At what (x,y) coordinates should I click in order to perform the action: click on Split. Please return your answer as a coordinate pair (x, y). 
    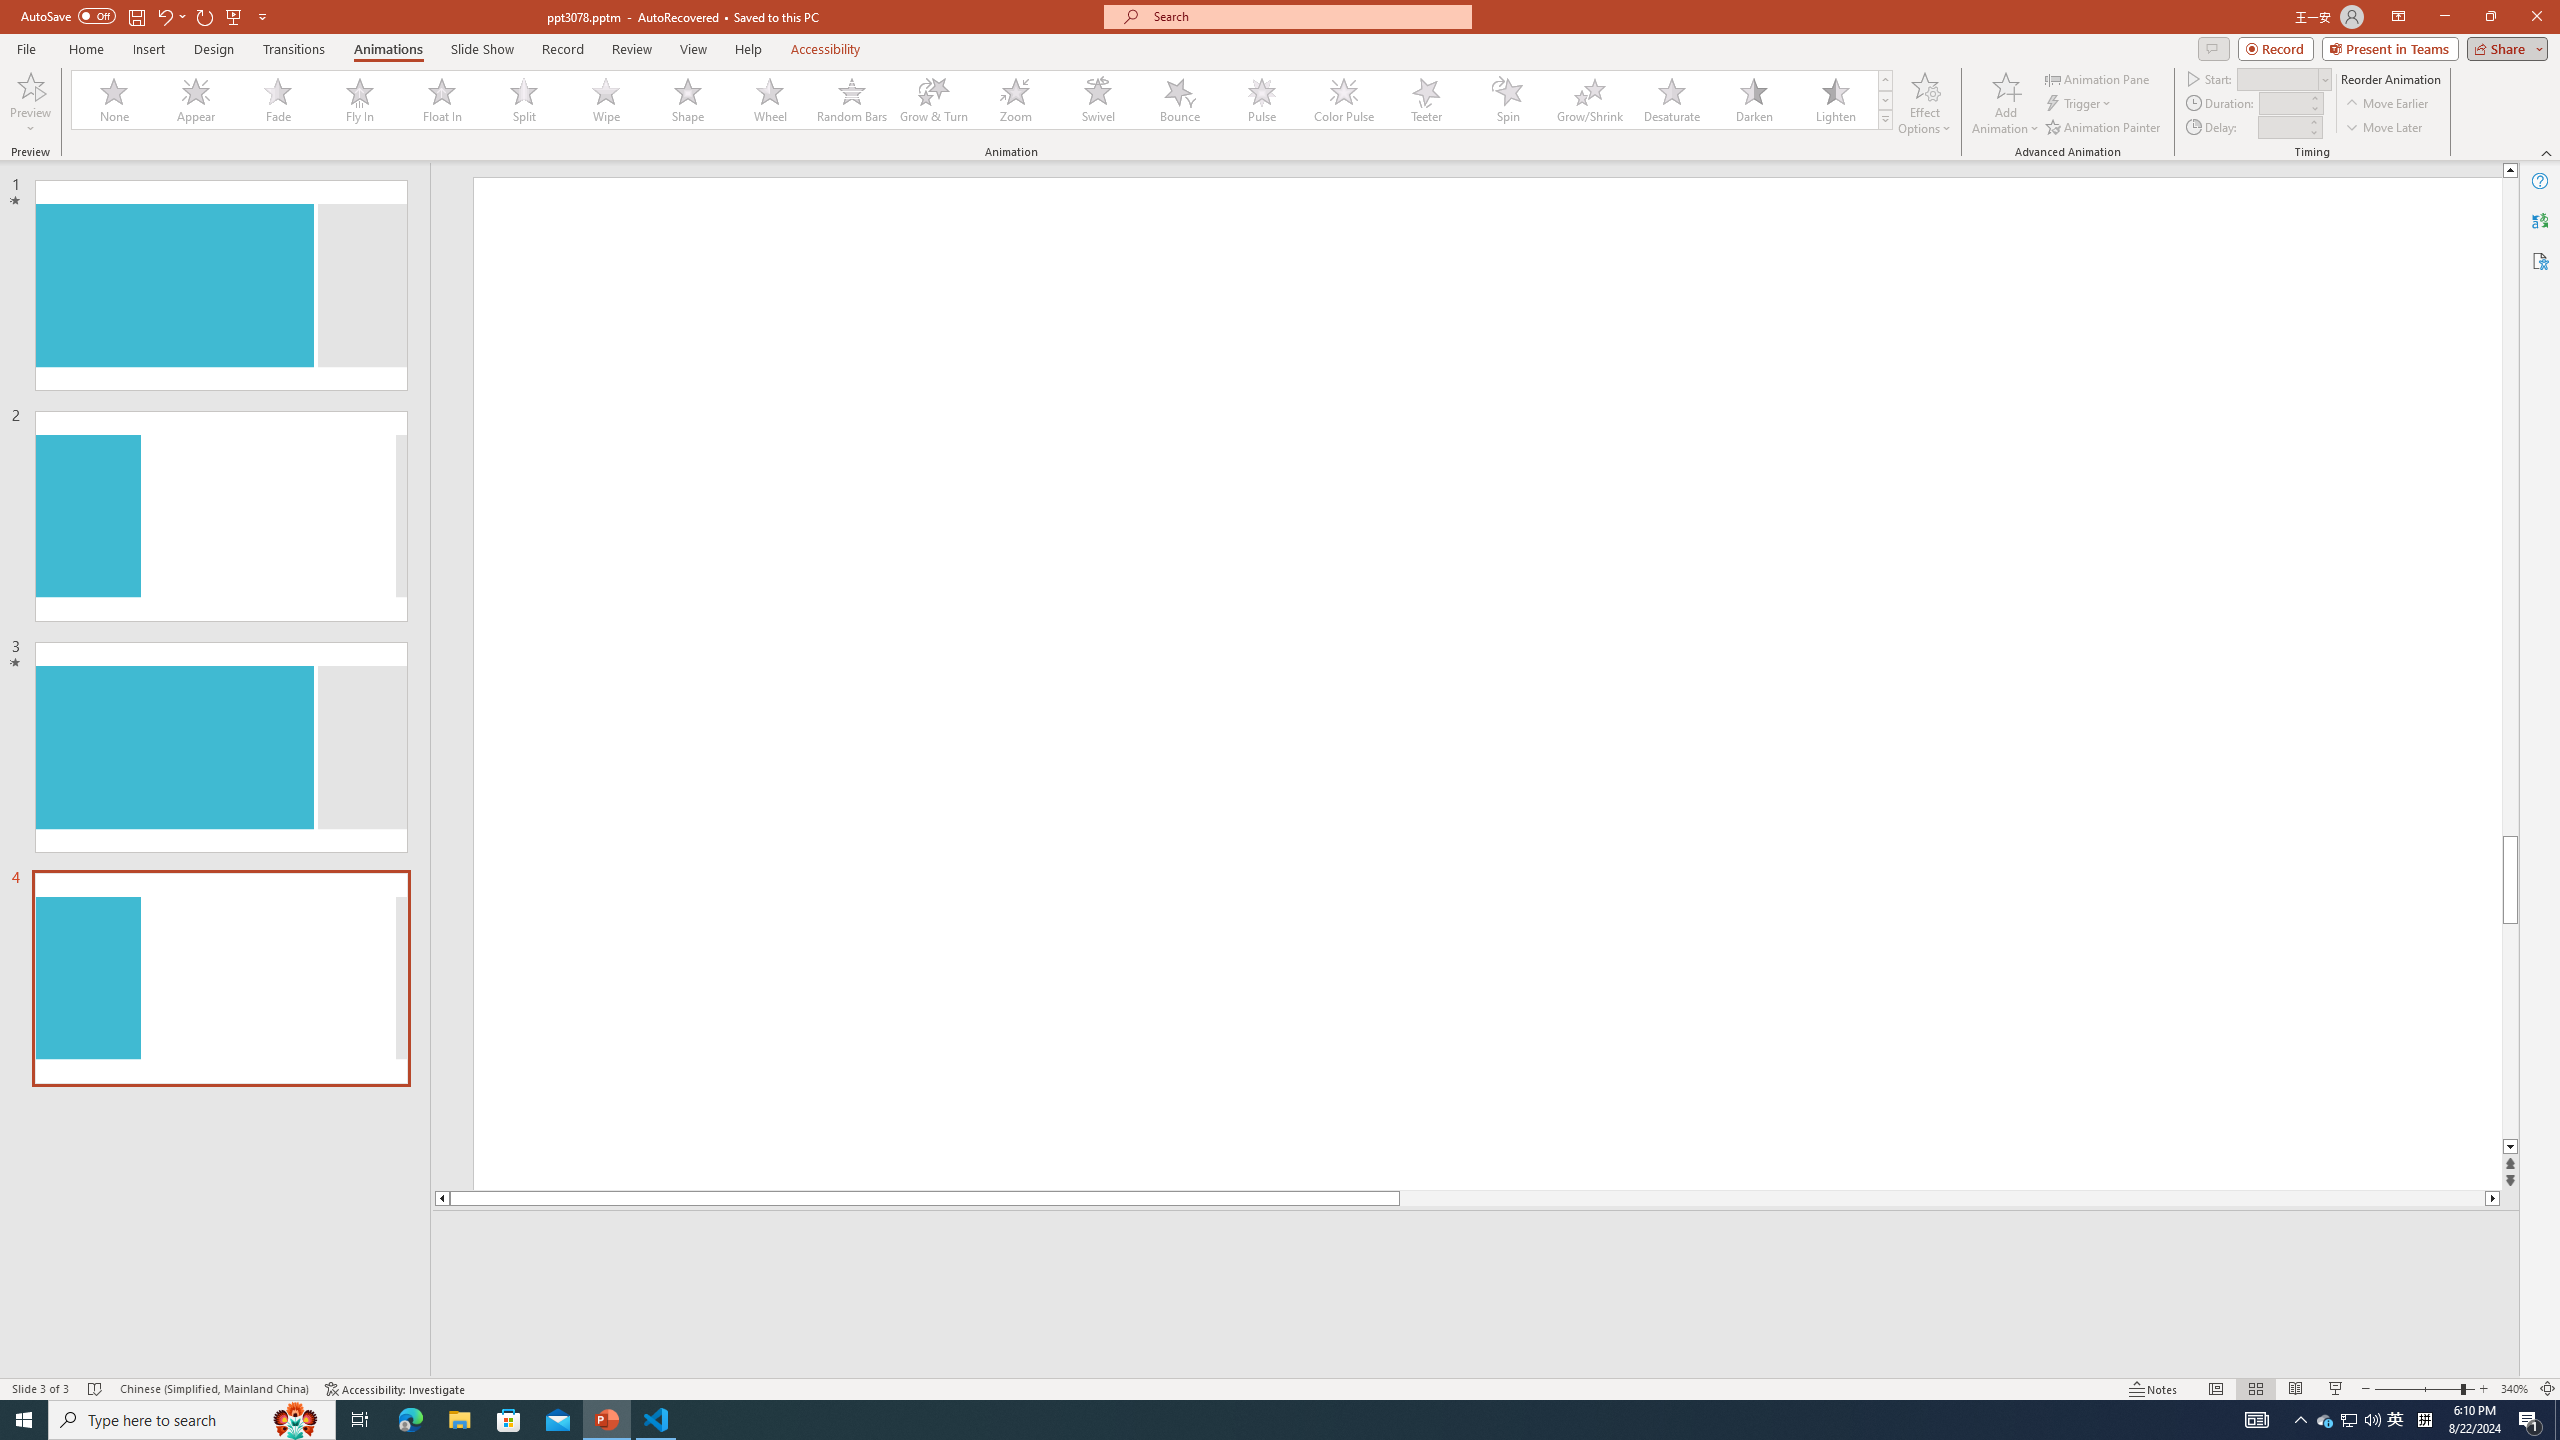
    Looking at the image, I should click on (524, 100).